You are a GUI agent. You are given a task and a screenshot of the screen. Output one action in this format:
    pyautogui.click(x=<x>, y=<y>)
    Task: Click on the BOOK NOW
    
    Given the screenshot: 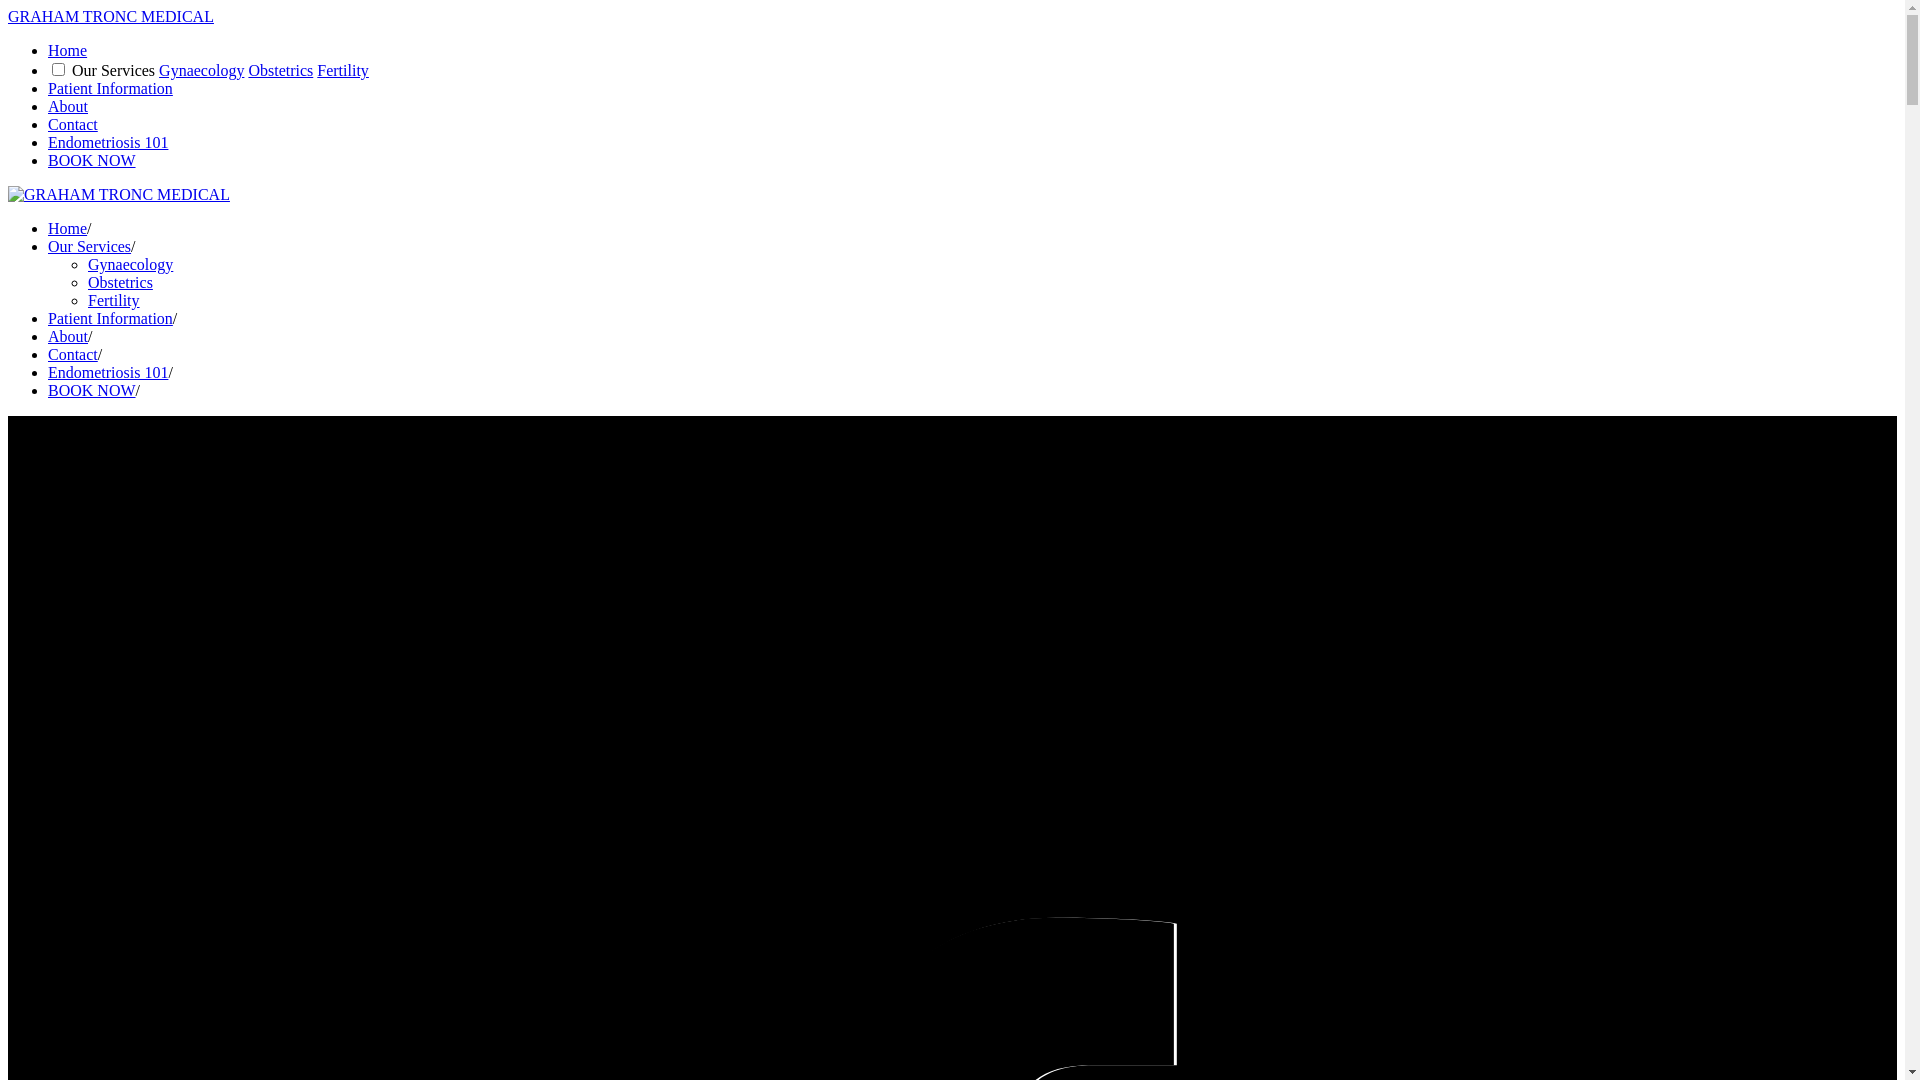 What is the action you would take?
    pyautogui.click(x=92, y=160)
    